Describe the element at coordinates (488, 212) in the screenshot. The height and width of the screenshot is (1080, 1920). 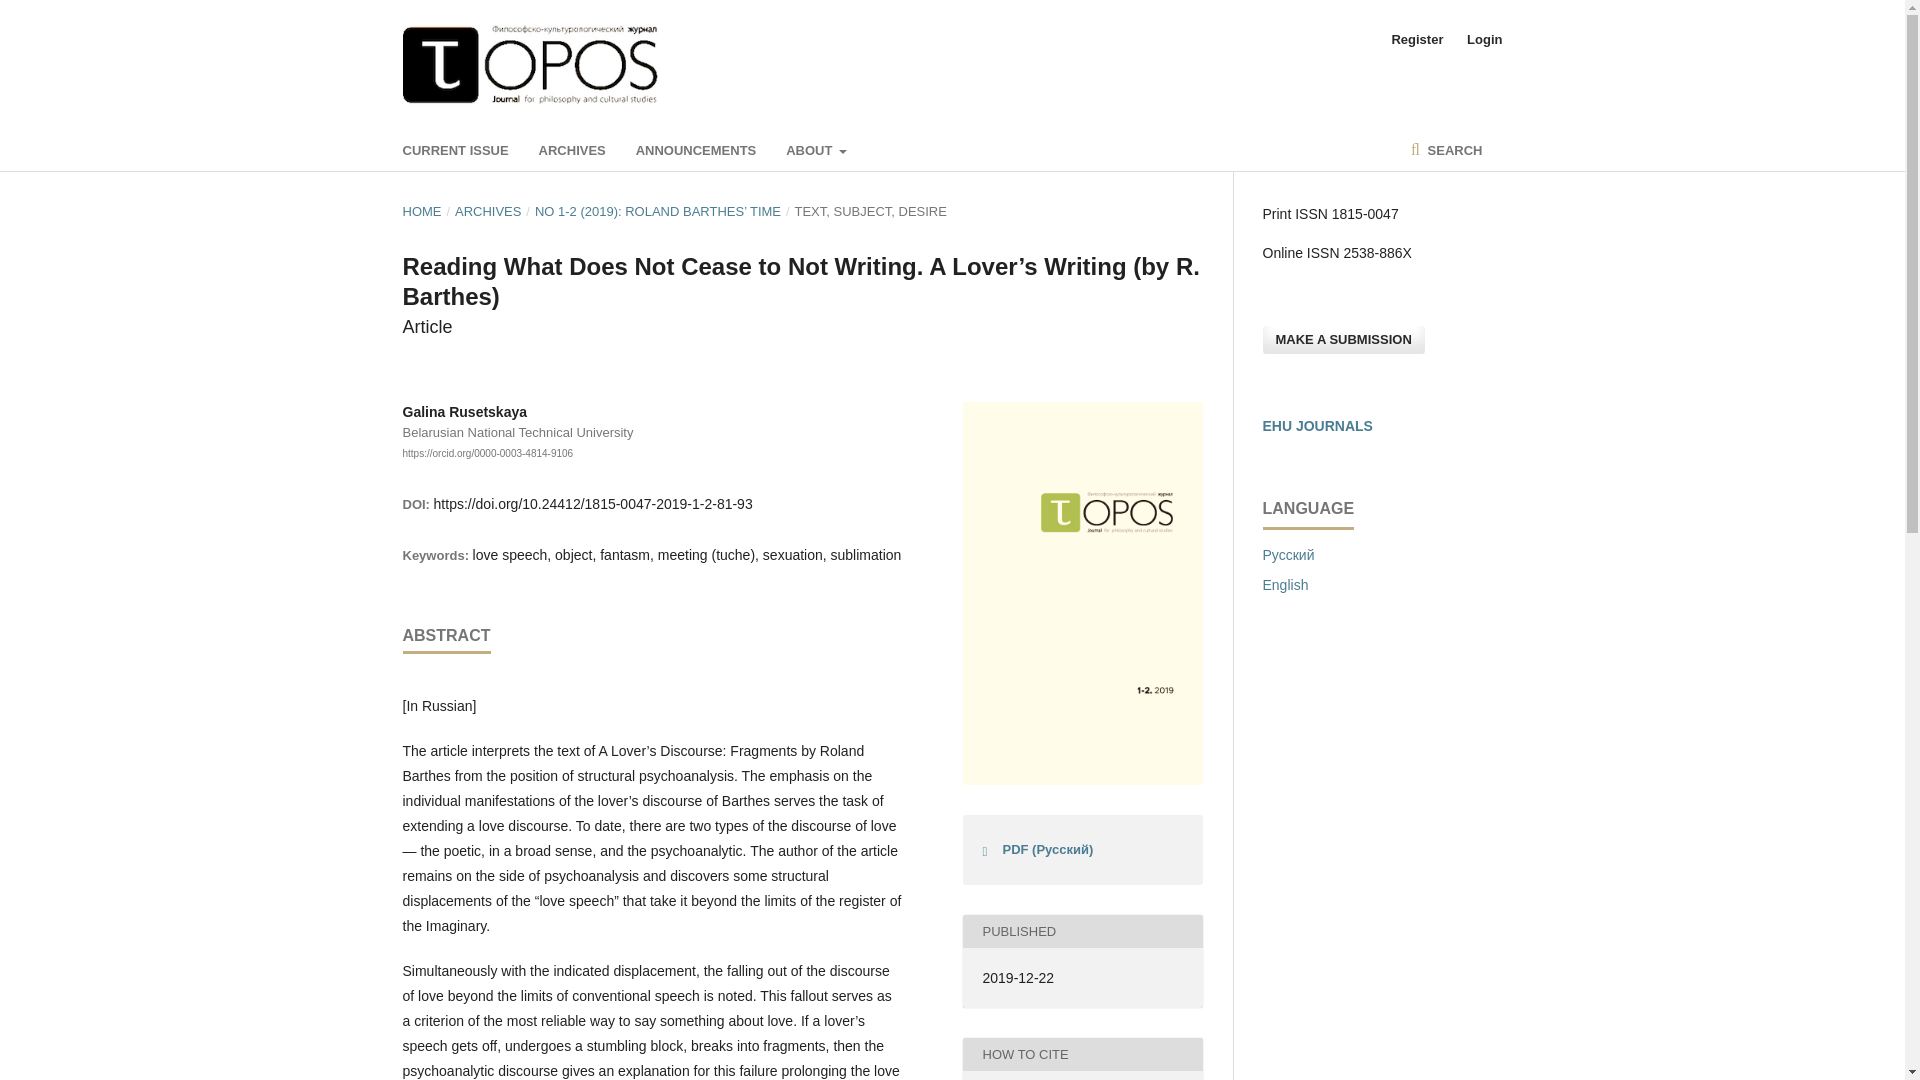
I see `ARCHIVES` at that location.